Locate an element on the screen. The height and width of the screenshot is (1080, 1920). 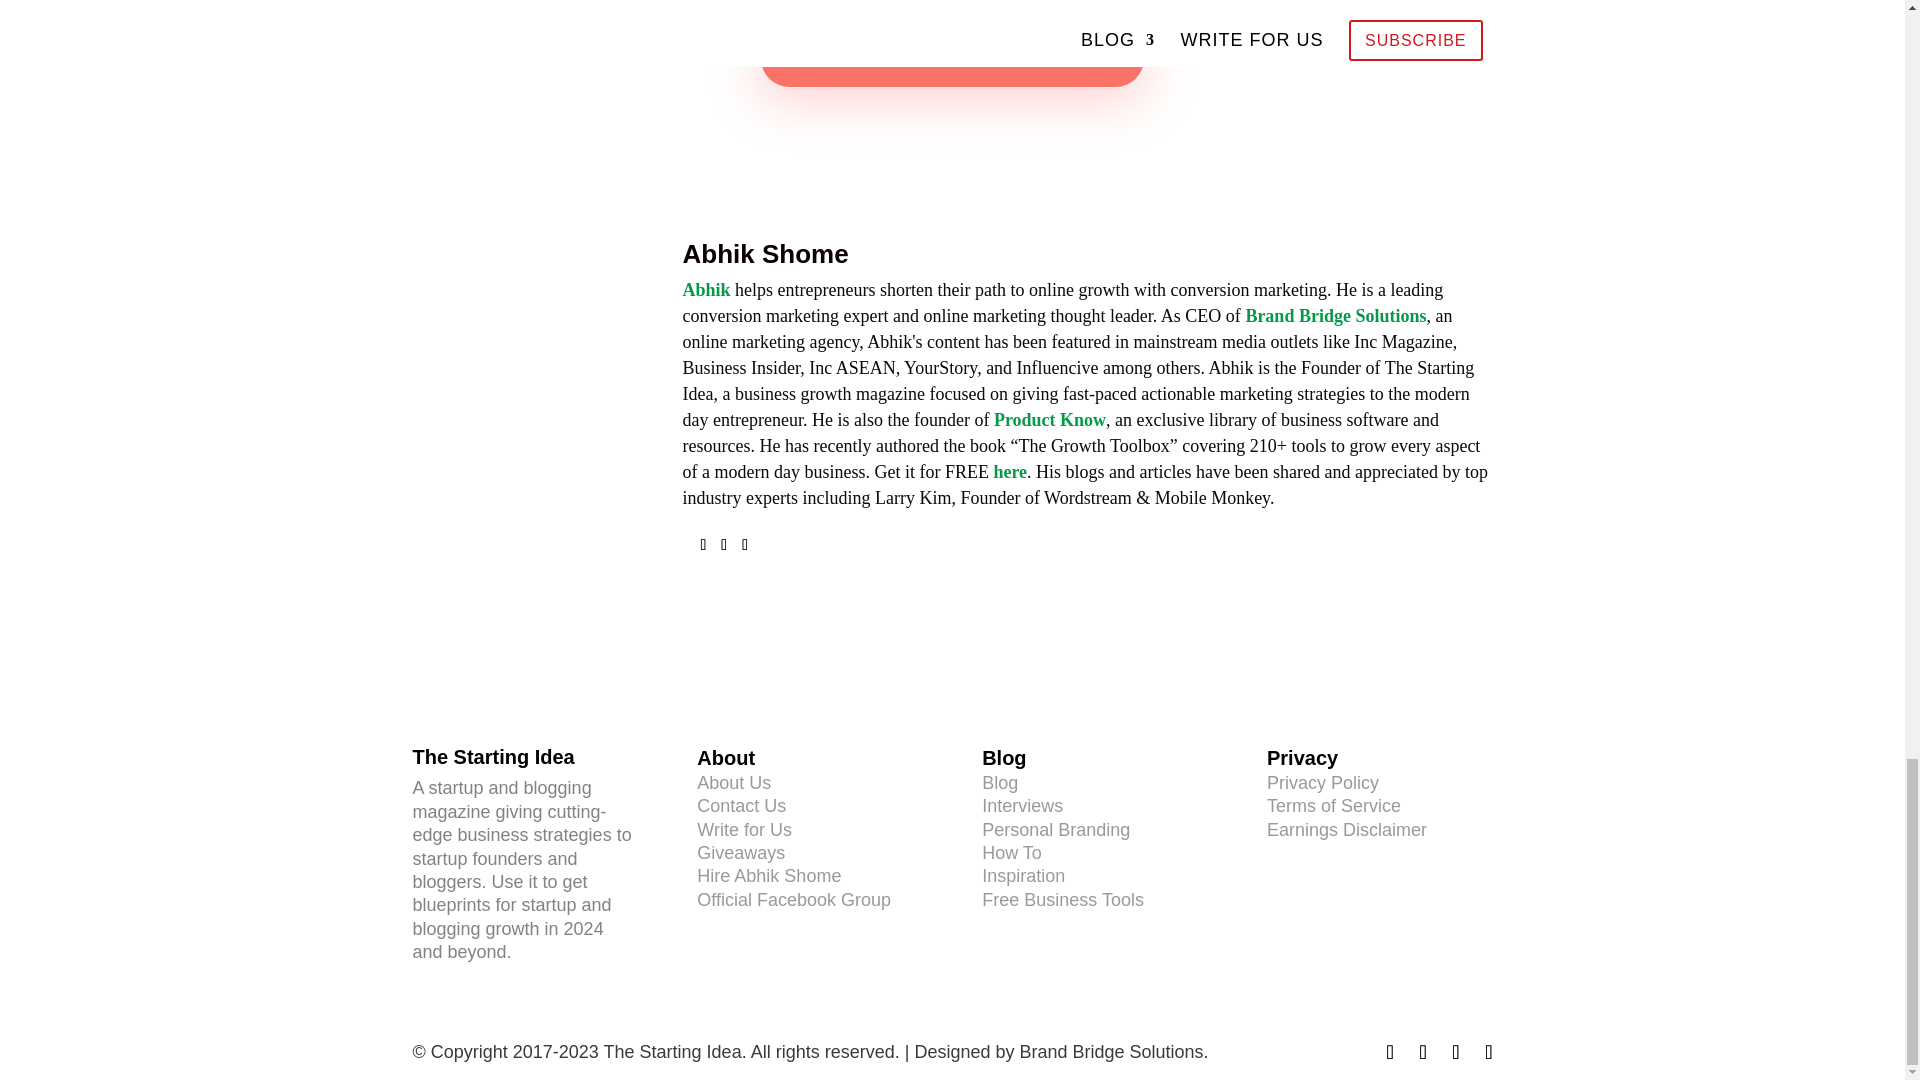
BACK TO FREE BUSINESS SOFTWARE is located at coordinates (952, 58).